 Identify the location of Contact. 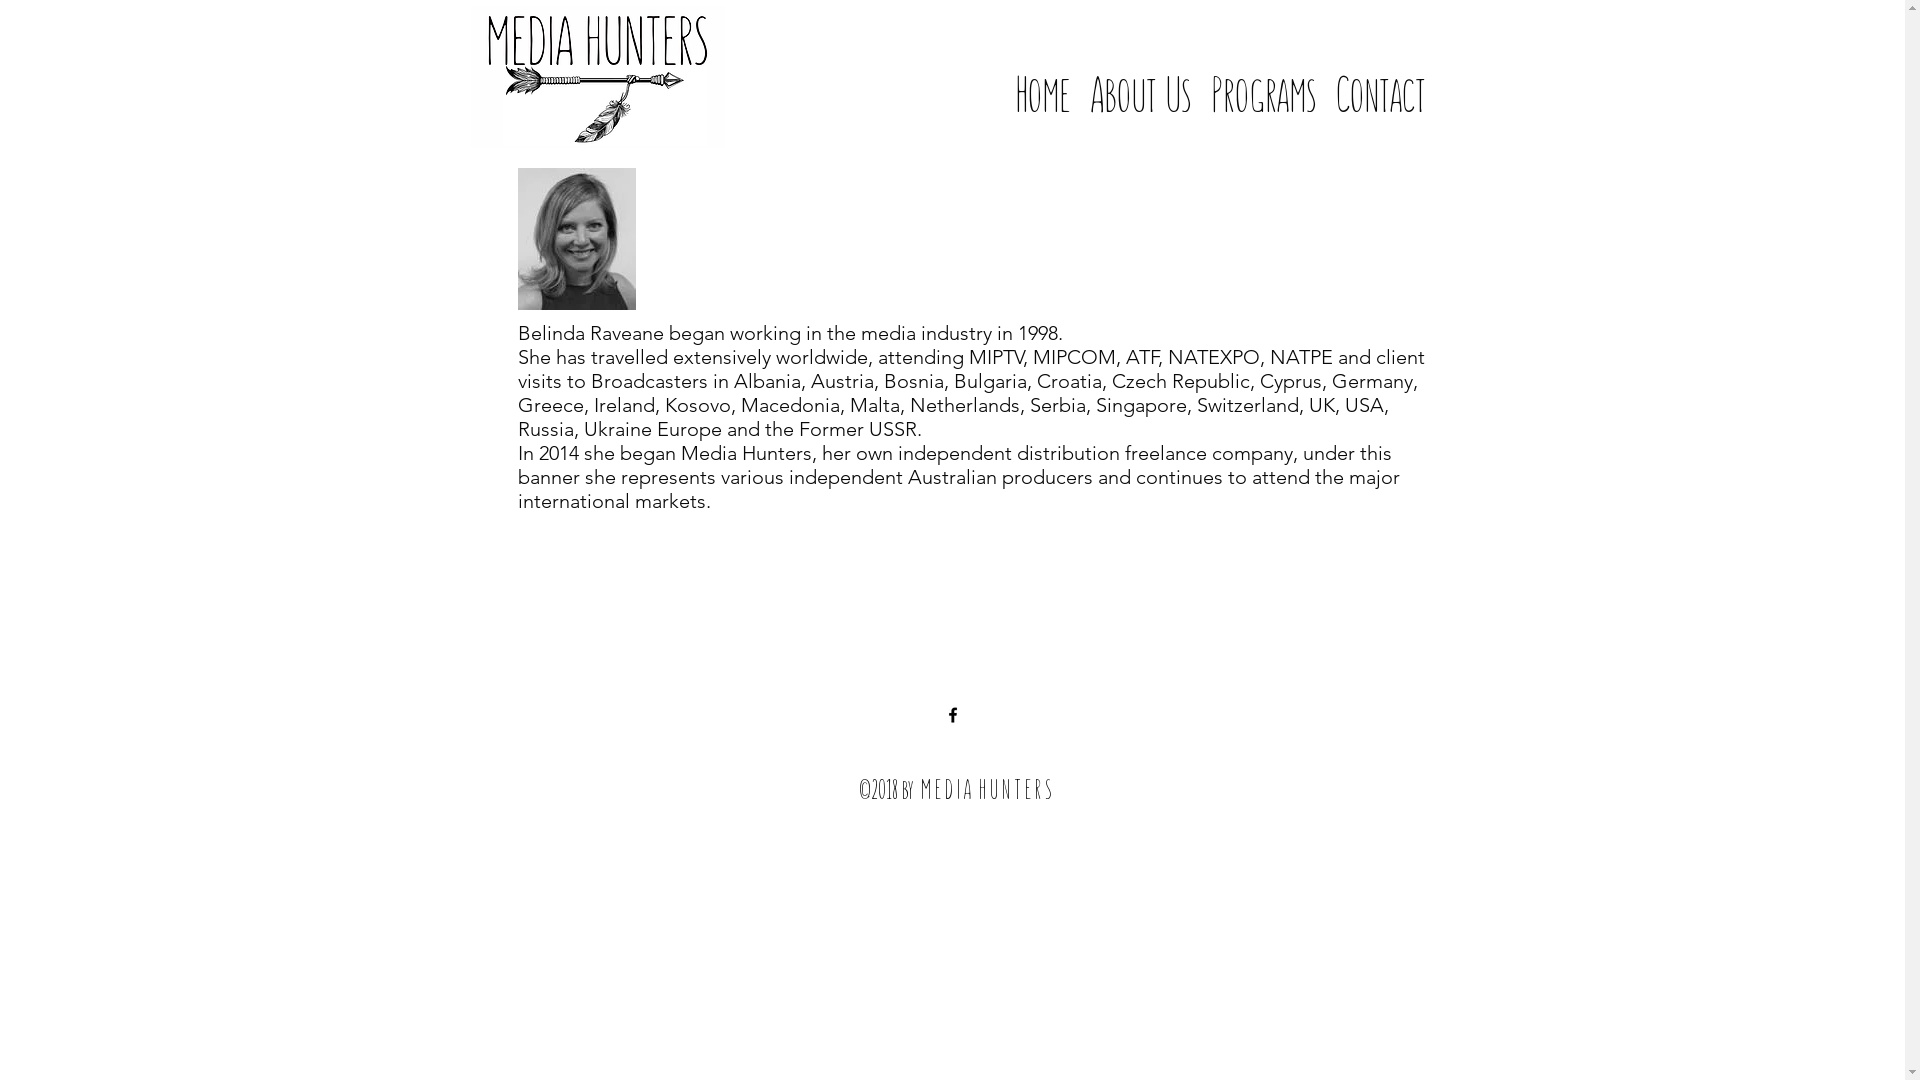
(1381, 75).